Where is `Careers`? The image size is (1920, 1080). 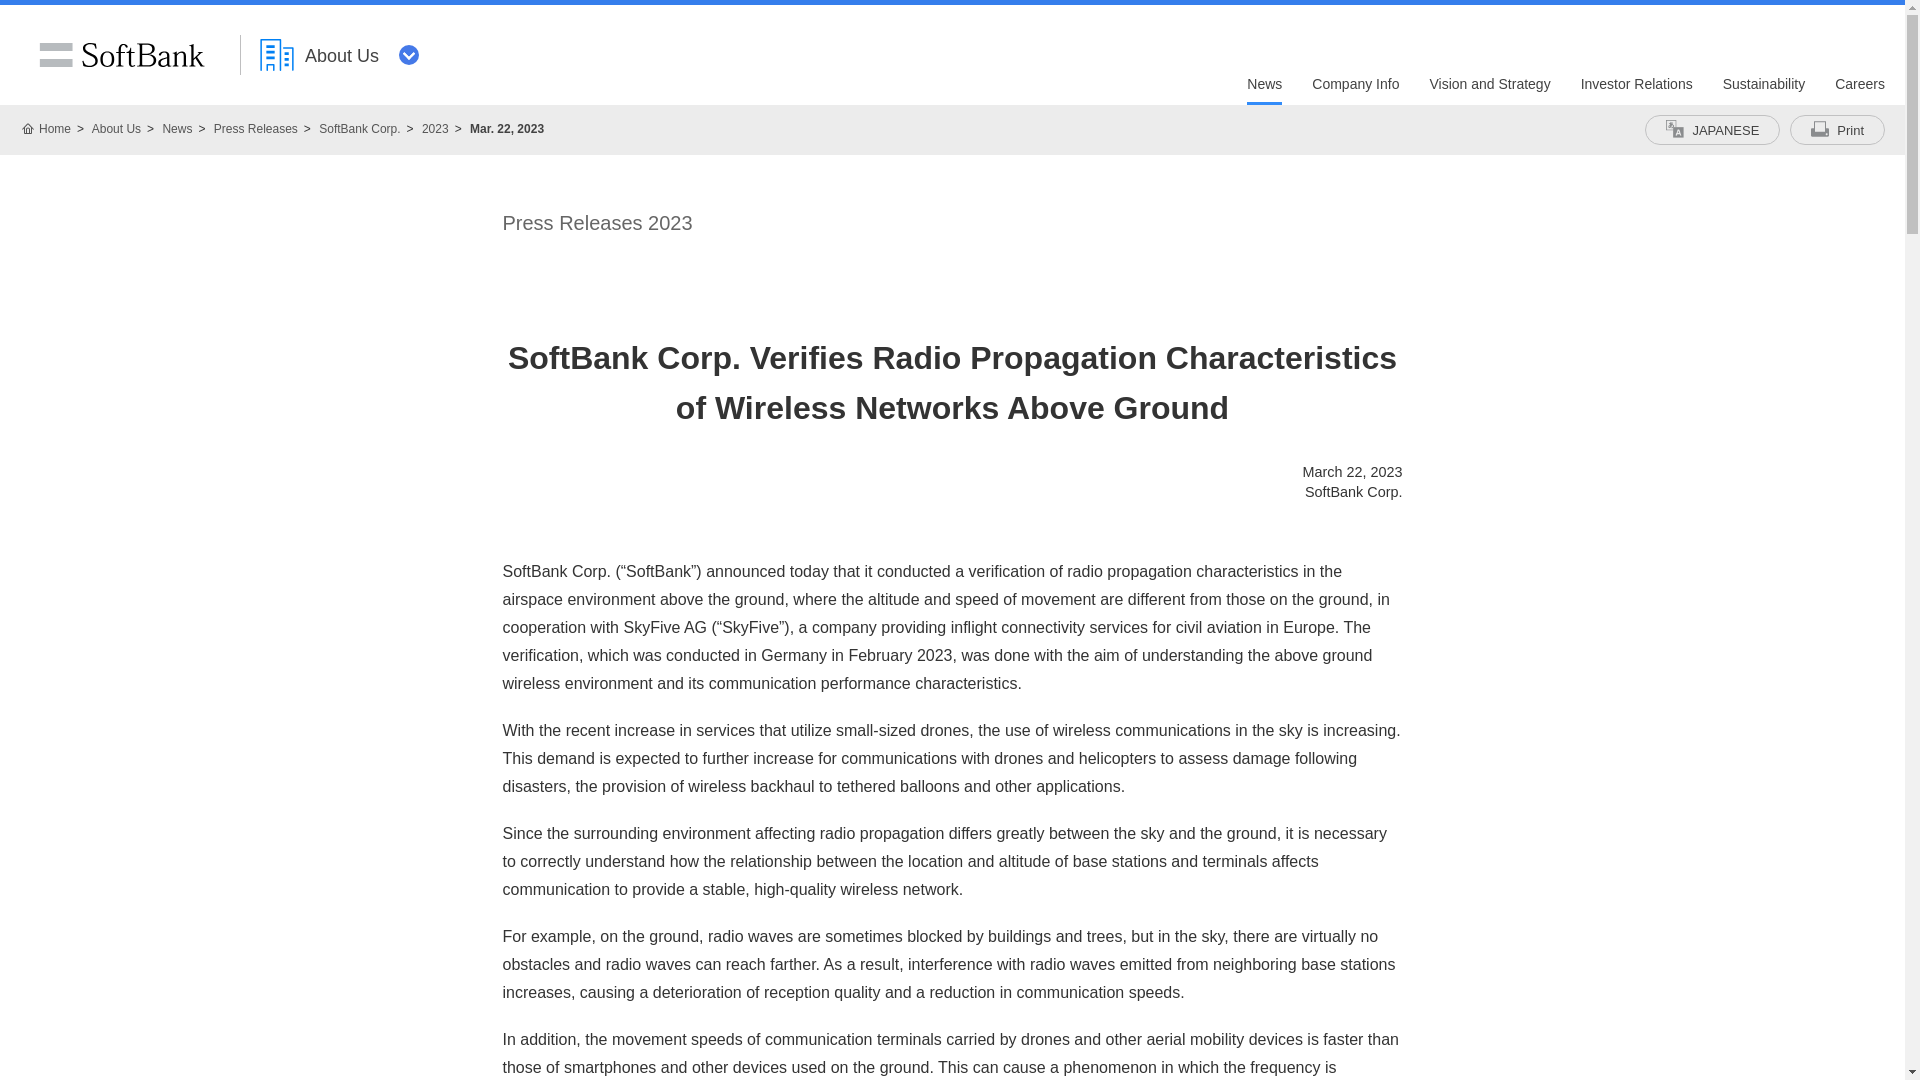
Careers is located at coordinates (1860, 90).